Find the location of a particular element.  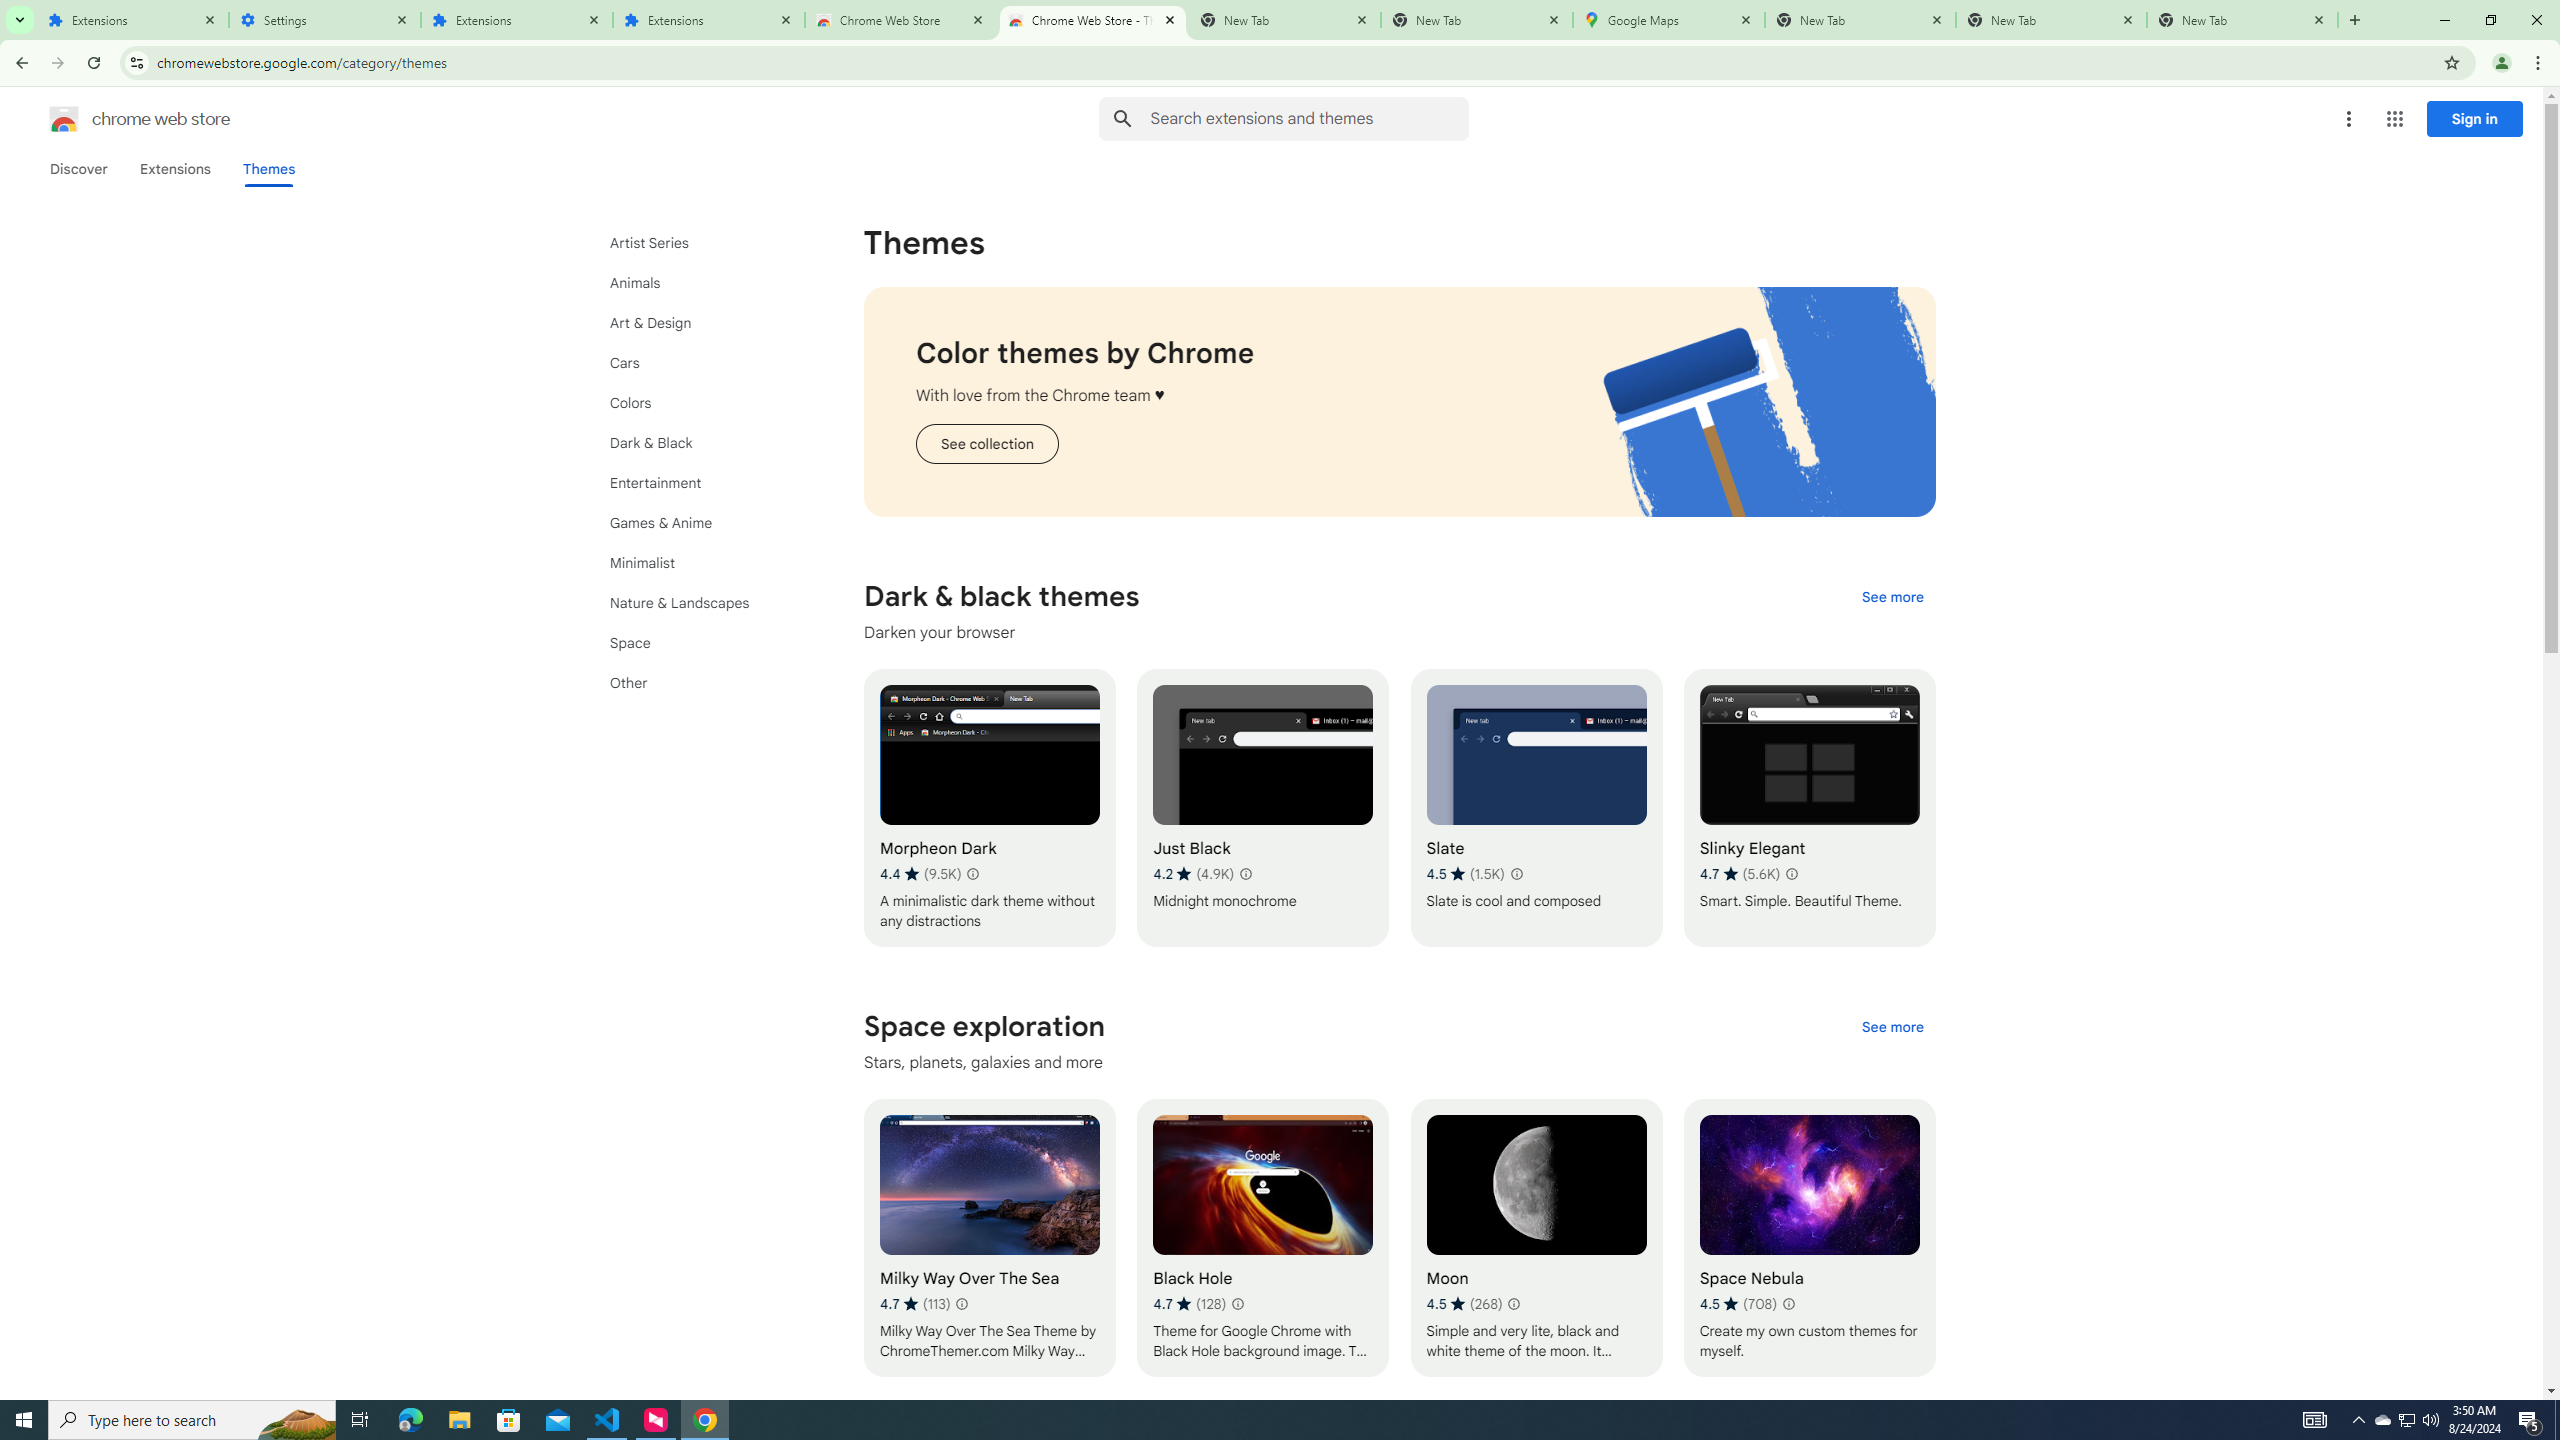

New Tab is located at coordinates (1861, 20).